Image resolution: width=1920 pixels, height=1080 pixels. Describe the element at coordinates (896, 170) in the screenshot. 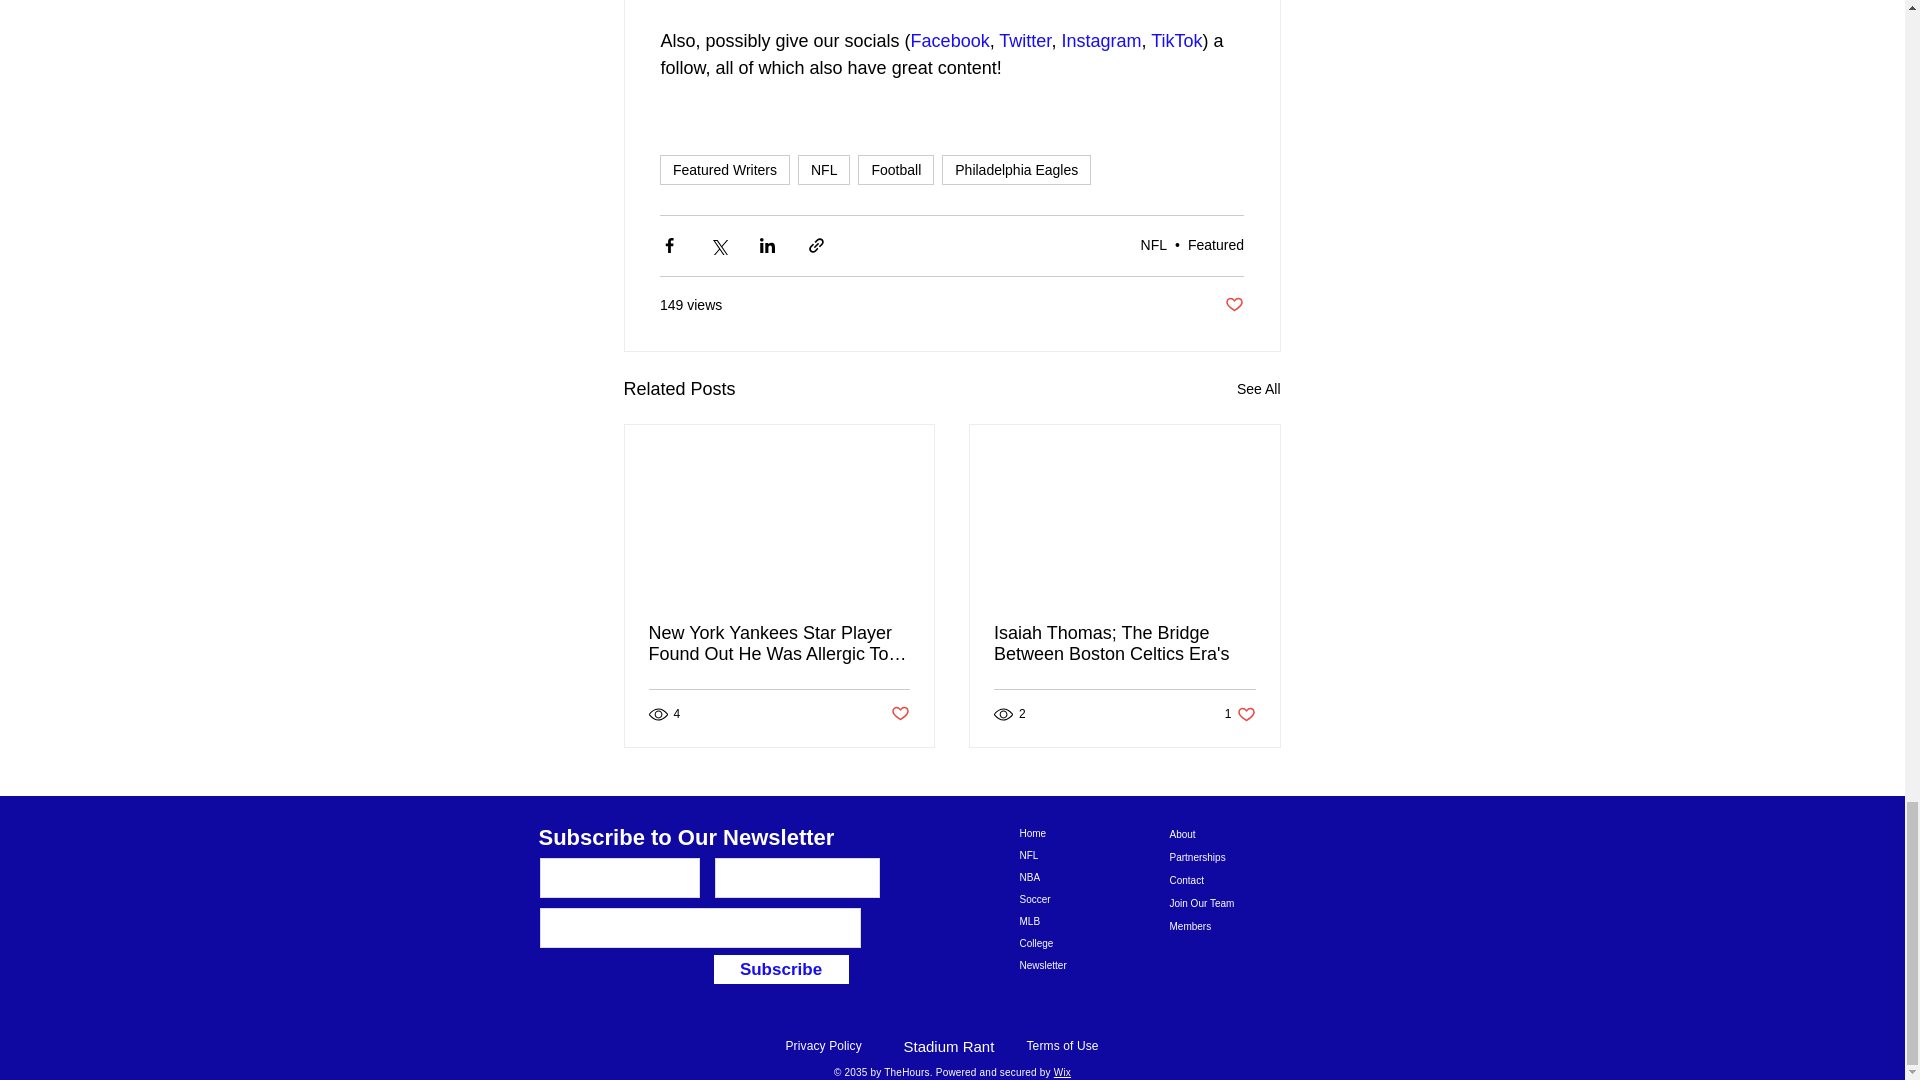

I see `Football` at that location.